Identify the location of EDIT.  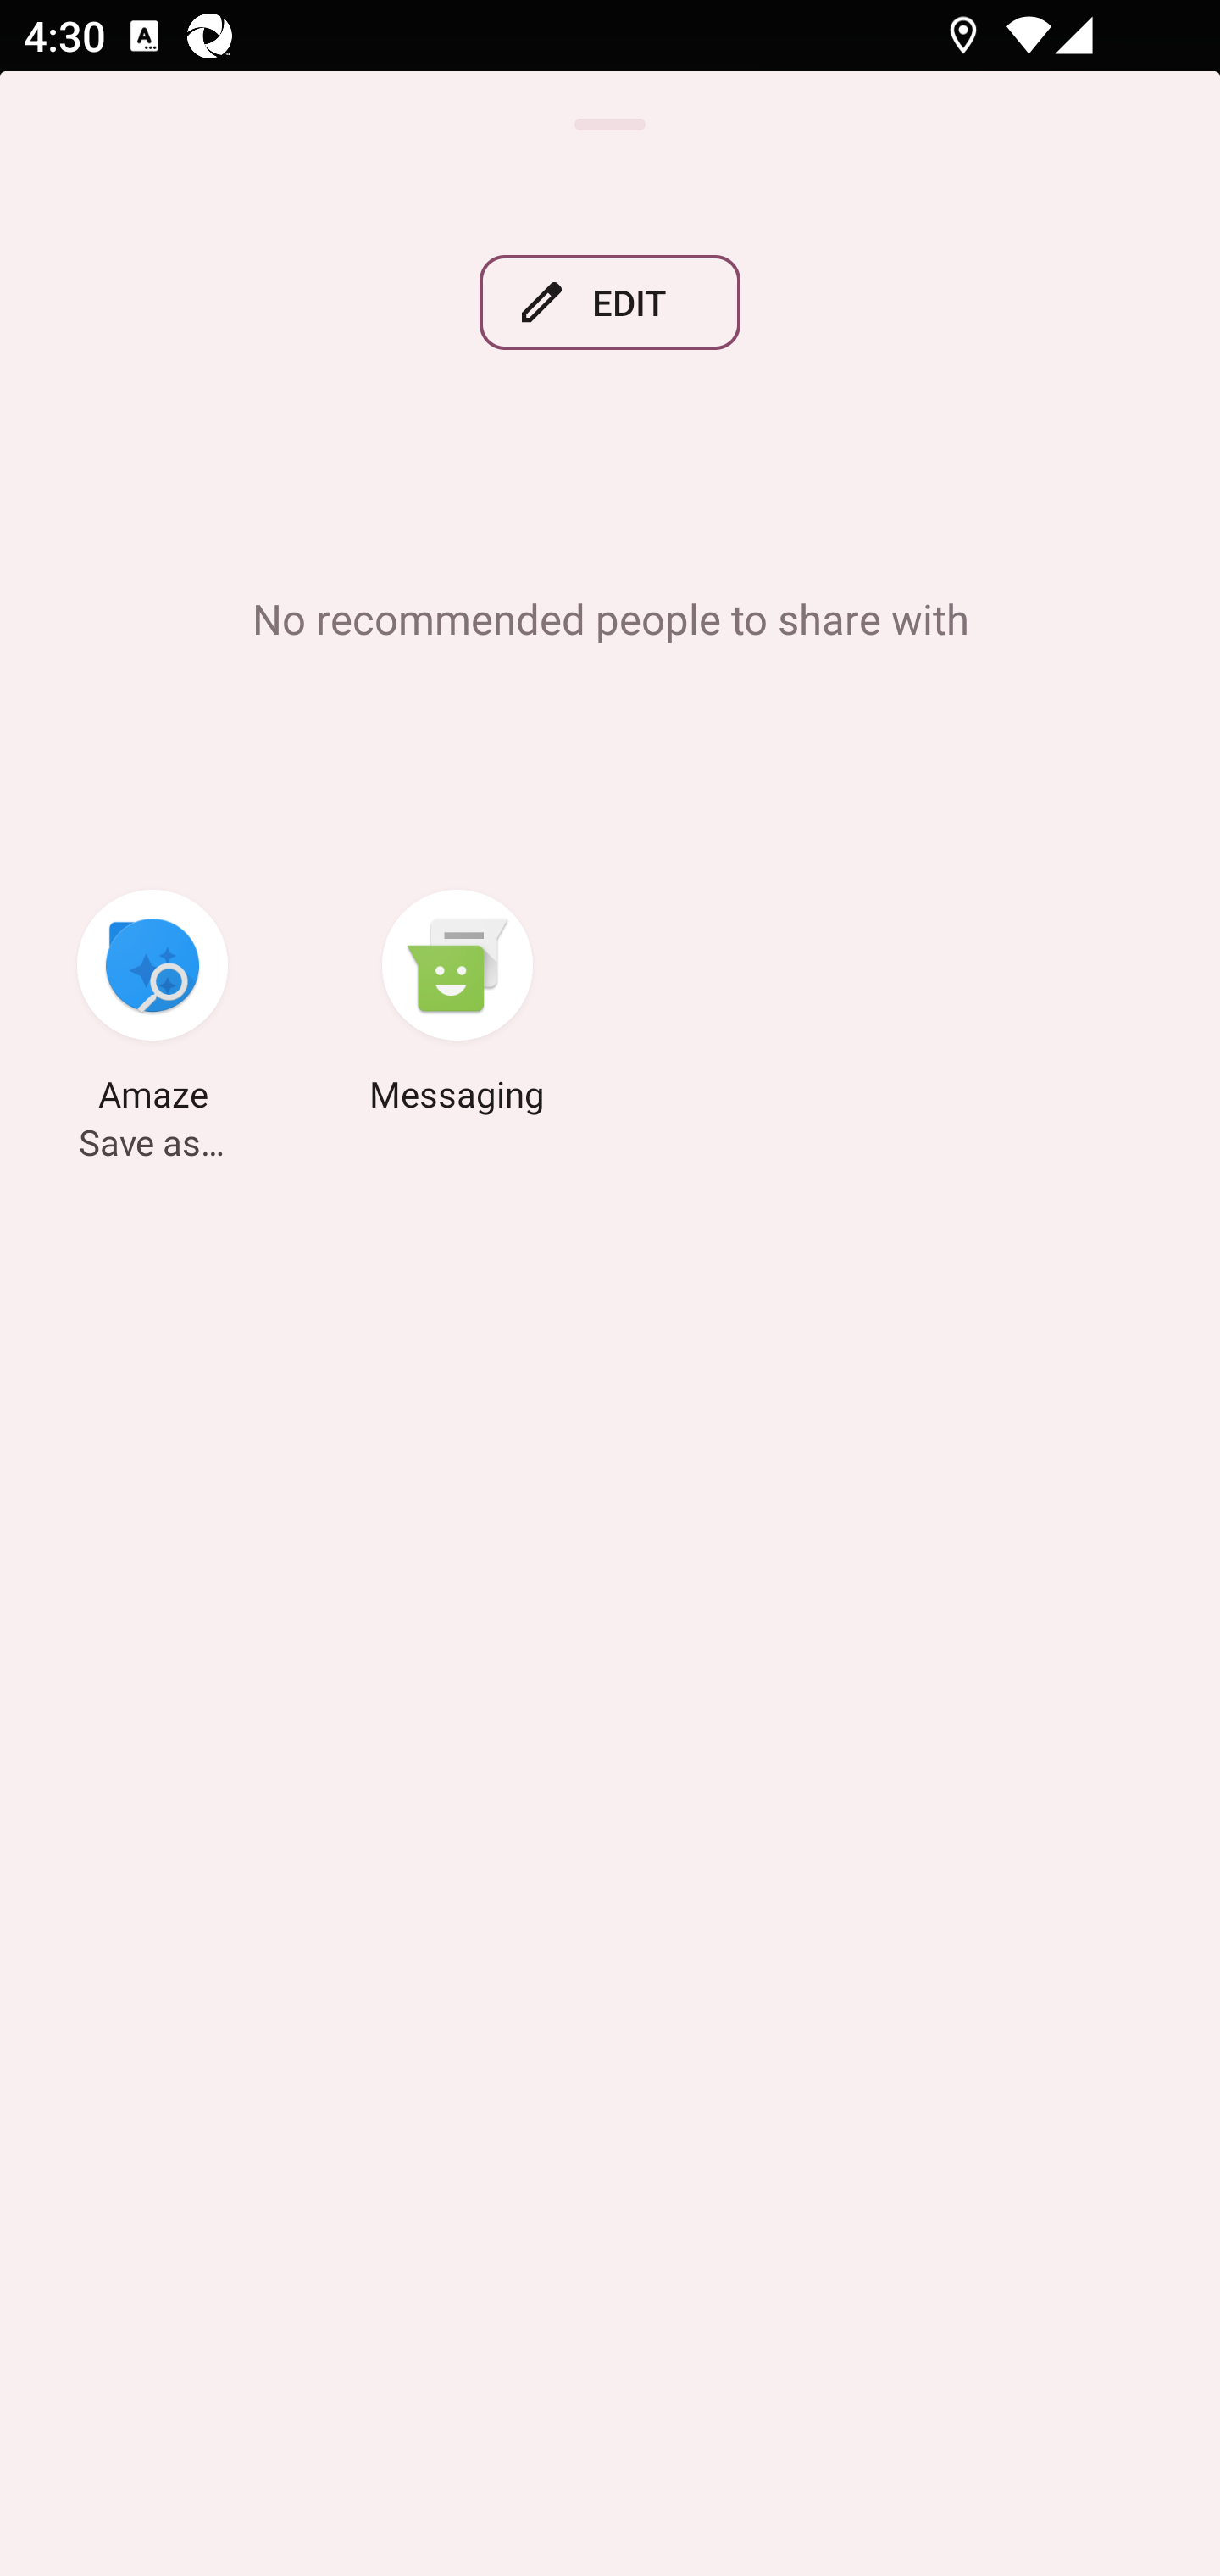
(610, 302).